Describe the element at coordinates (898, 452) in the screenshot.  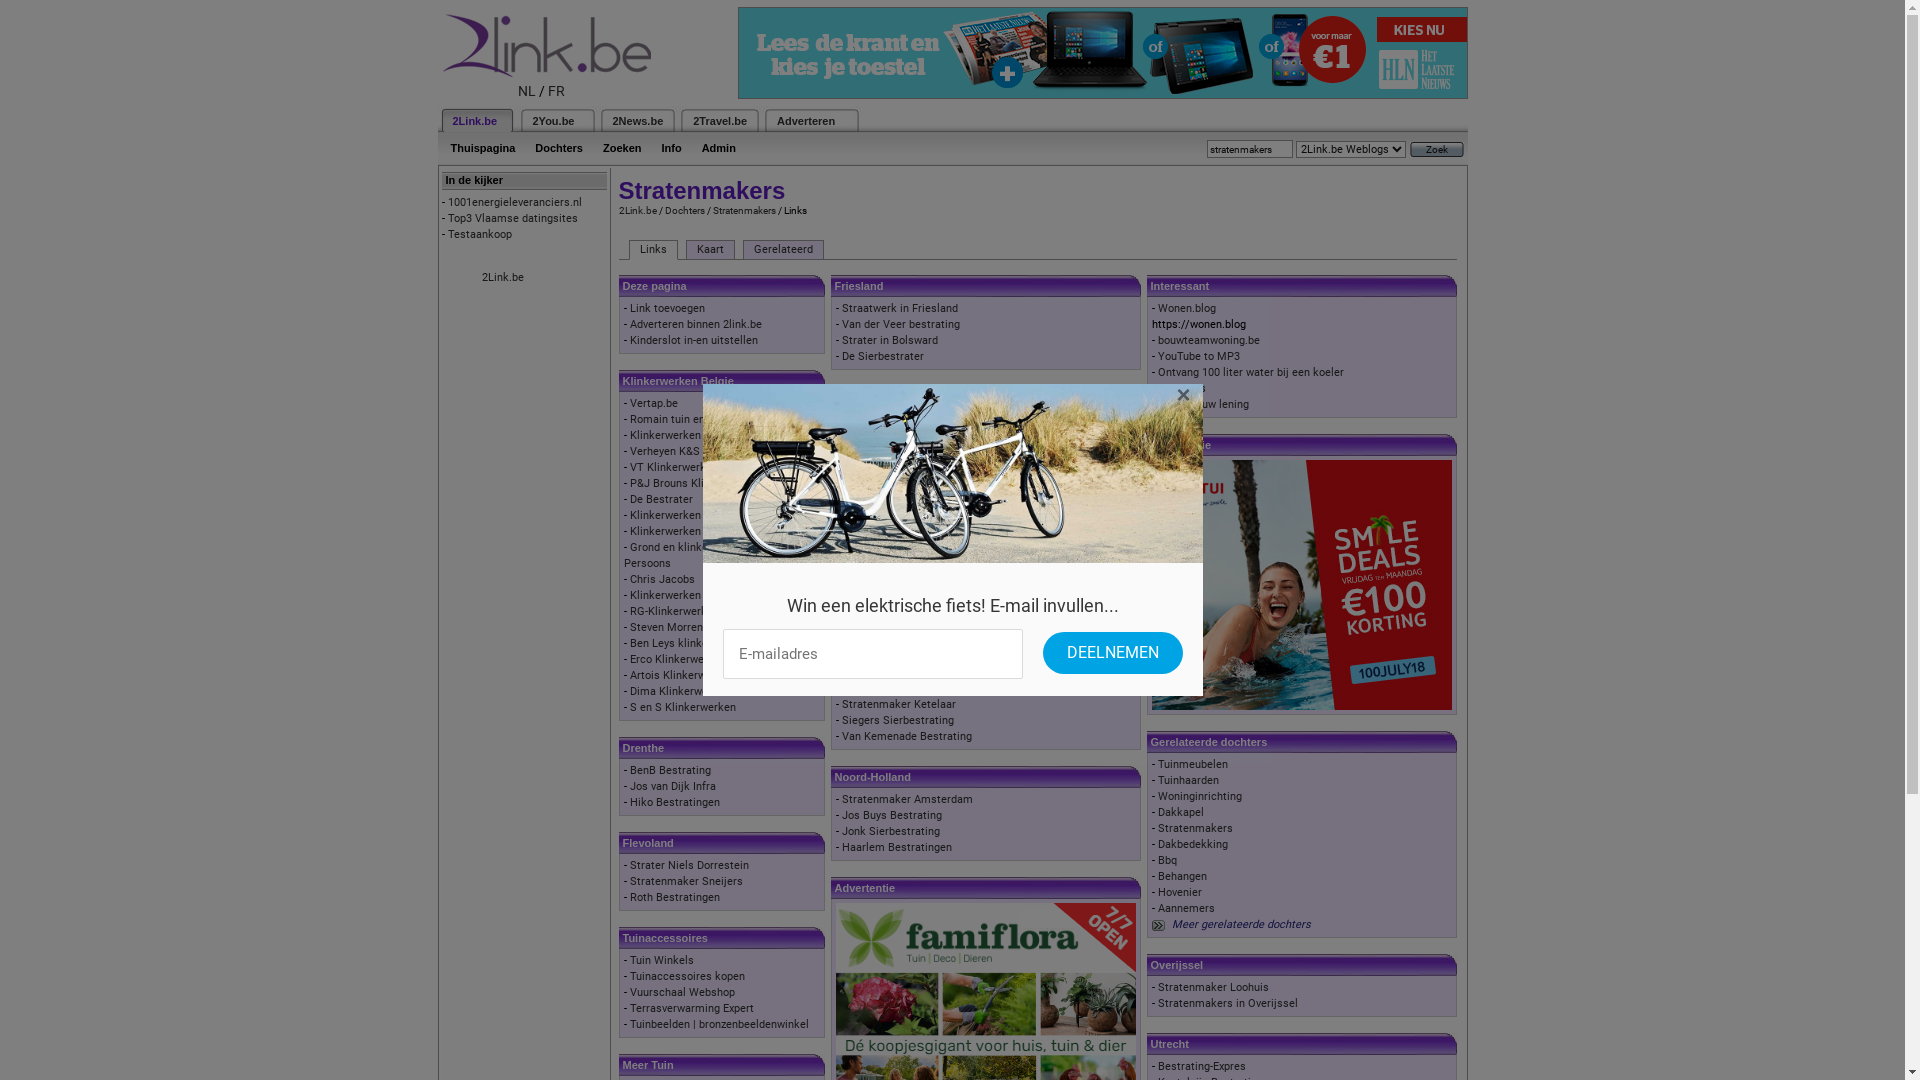
I see `Reijmer Sierbestrating` at that location.